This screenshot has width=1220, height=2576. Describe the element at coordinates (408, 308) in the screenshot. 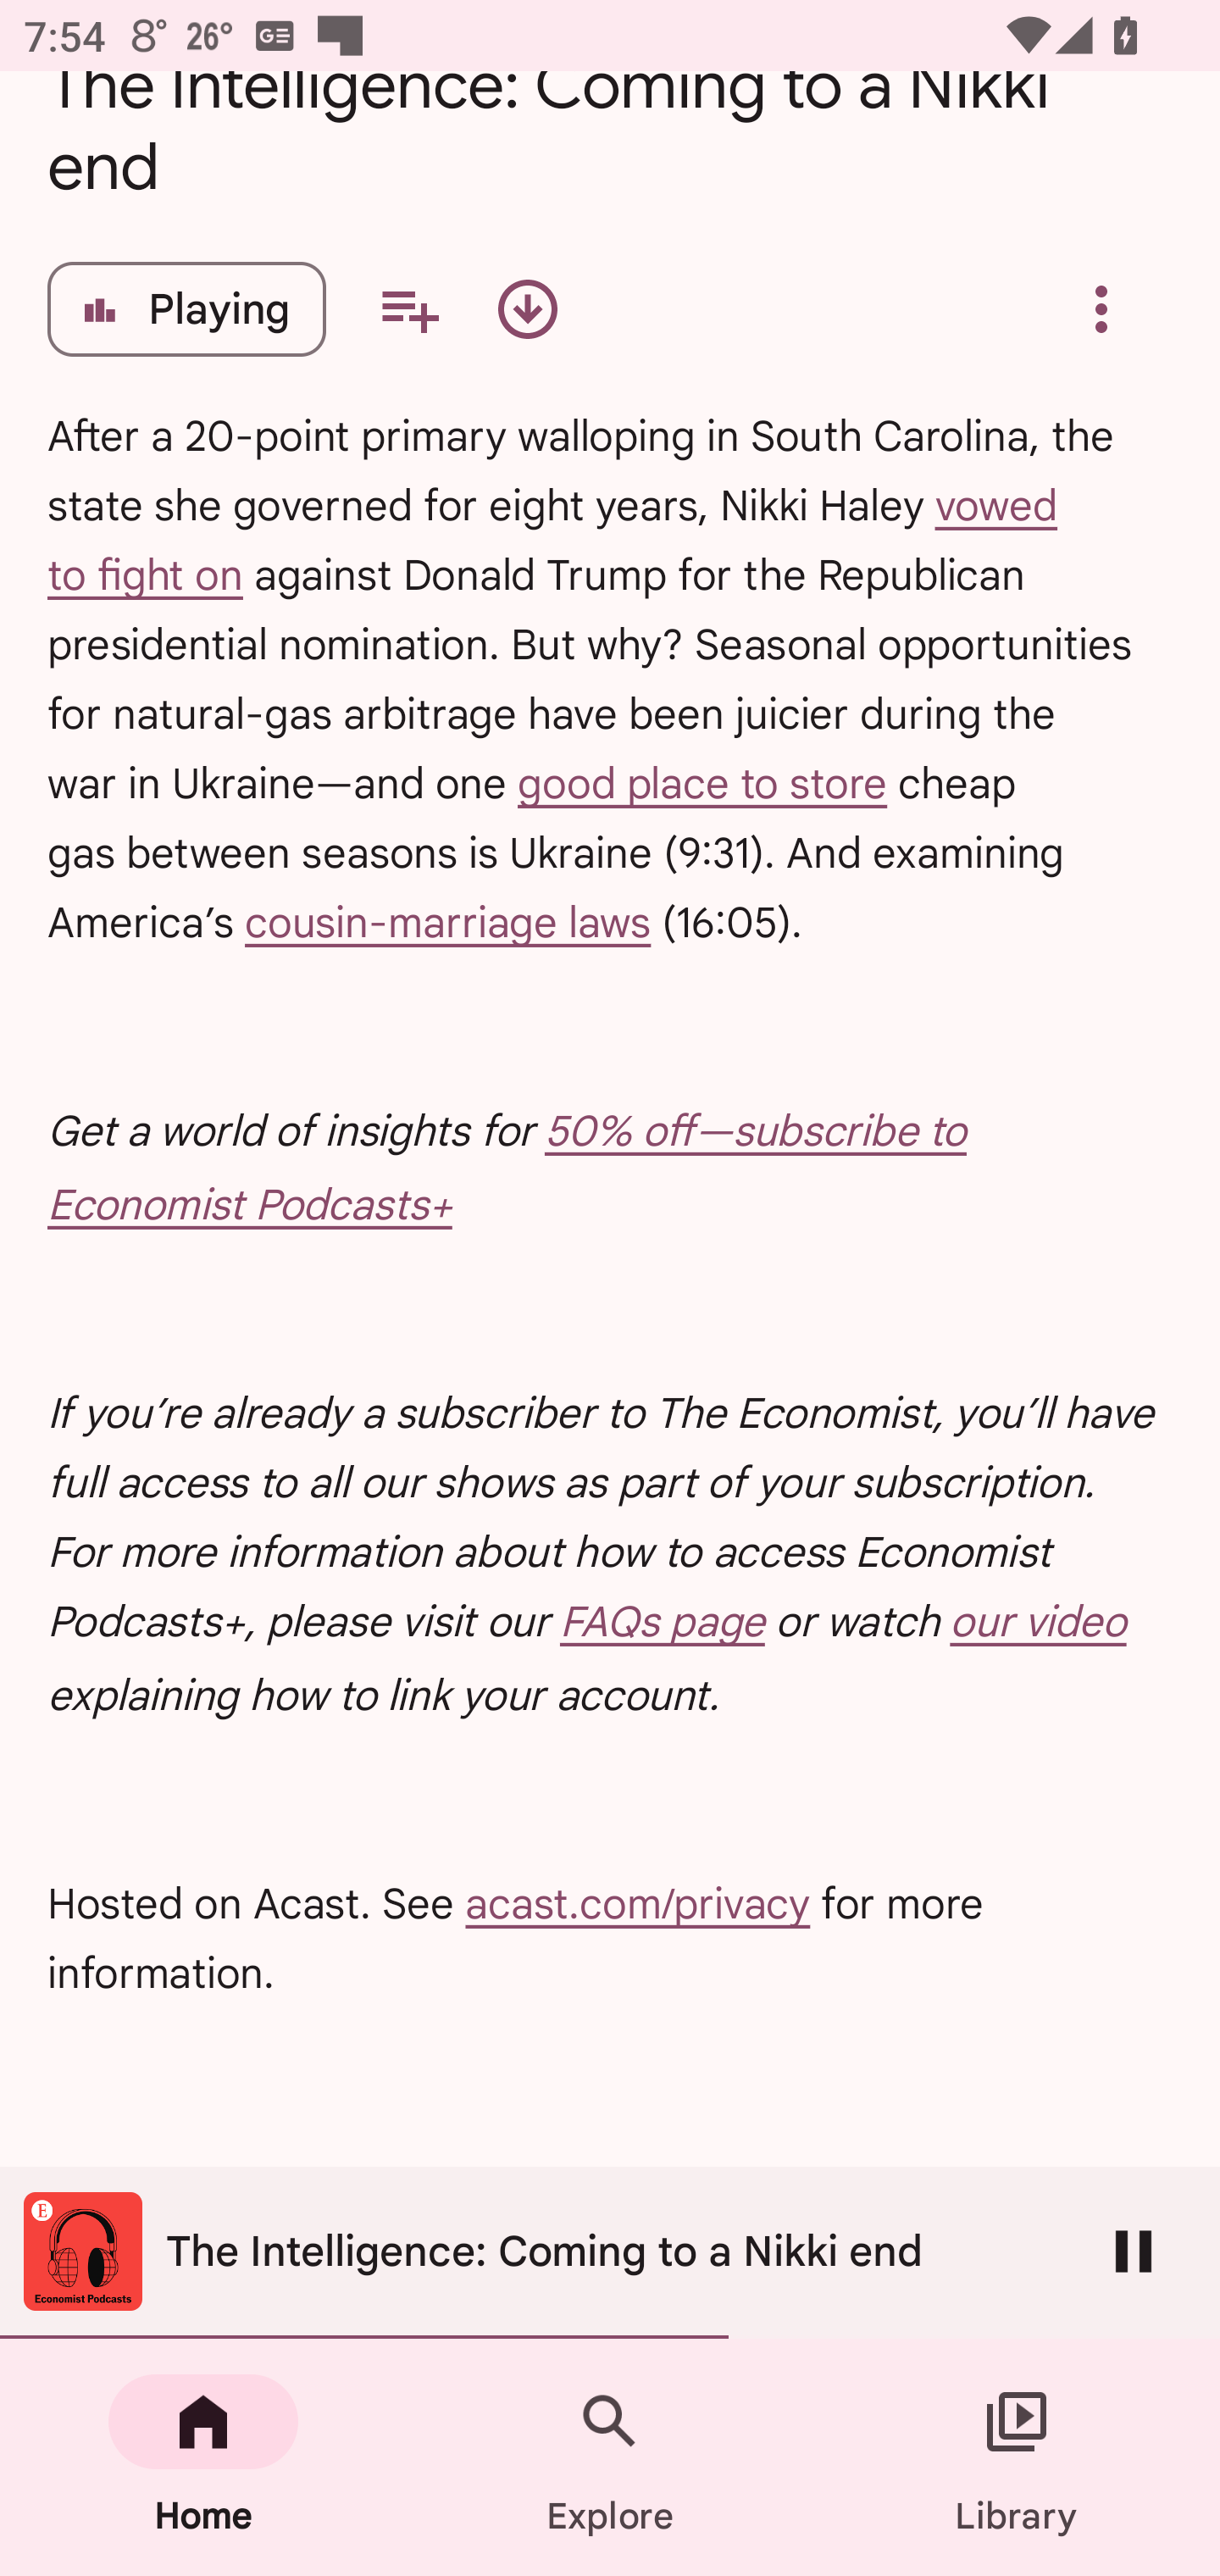

I see `Add to your queue` at that location.